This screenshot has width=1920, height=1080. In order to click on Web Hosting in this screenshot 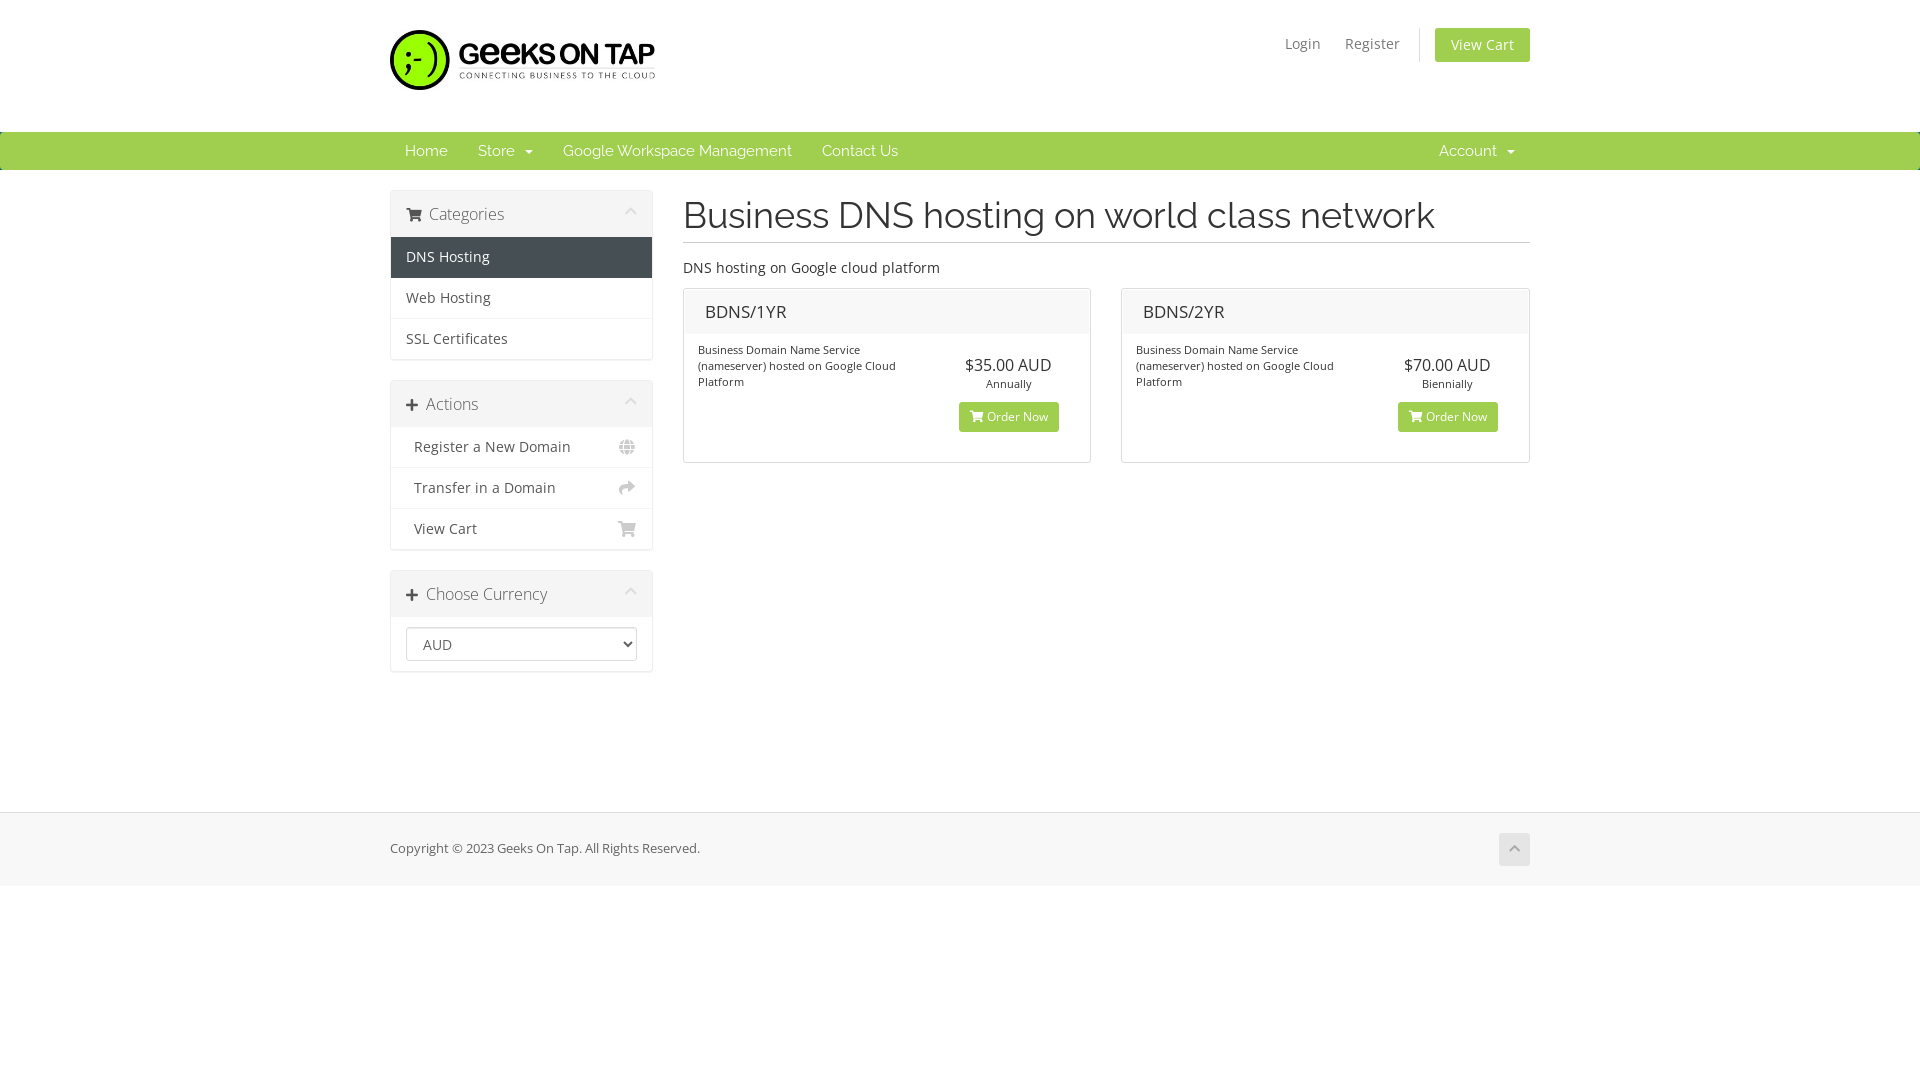, I will do `click(522, 298)`.